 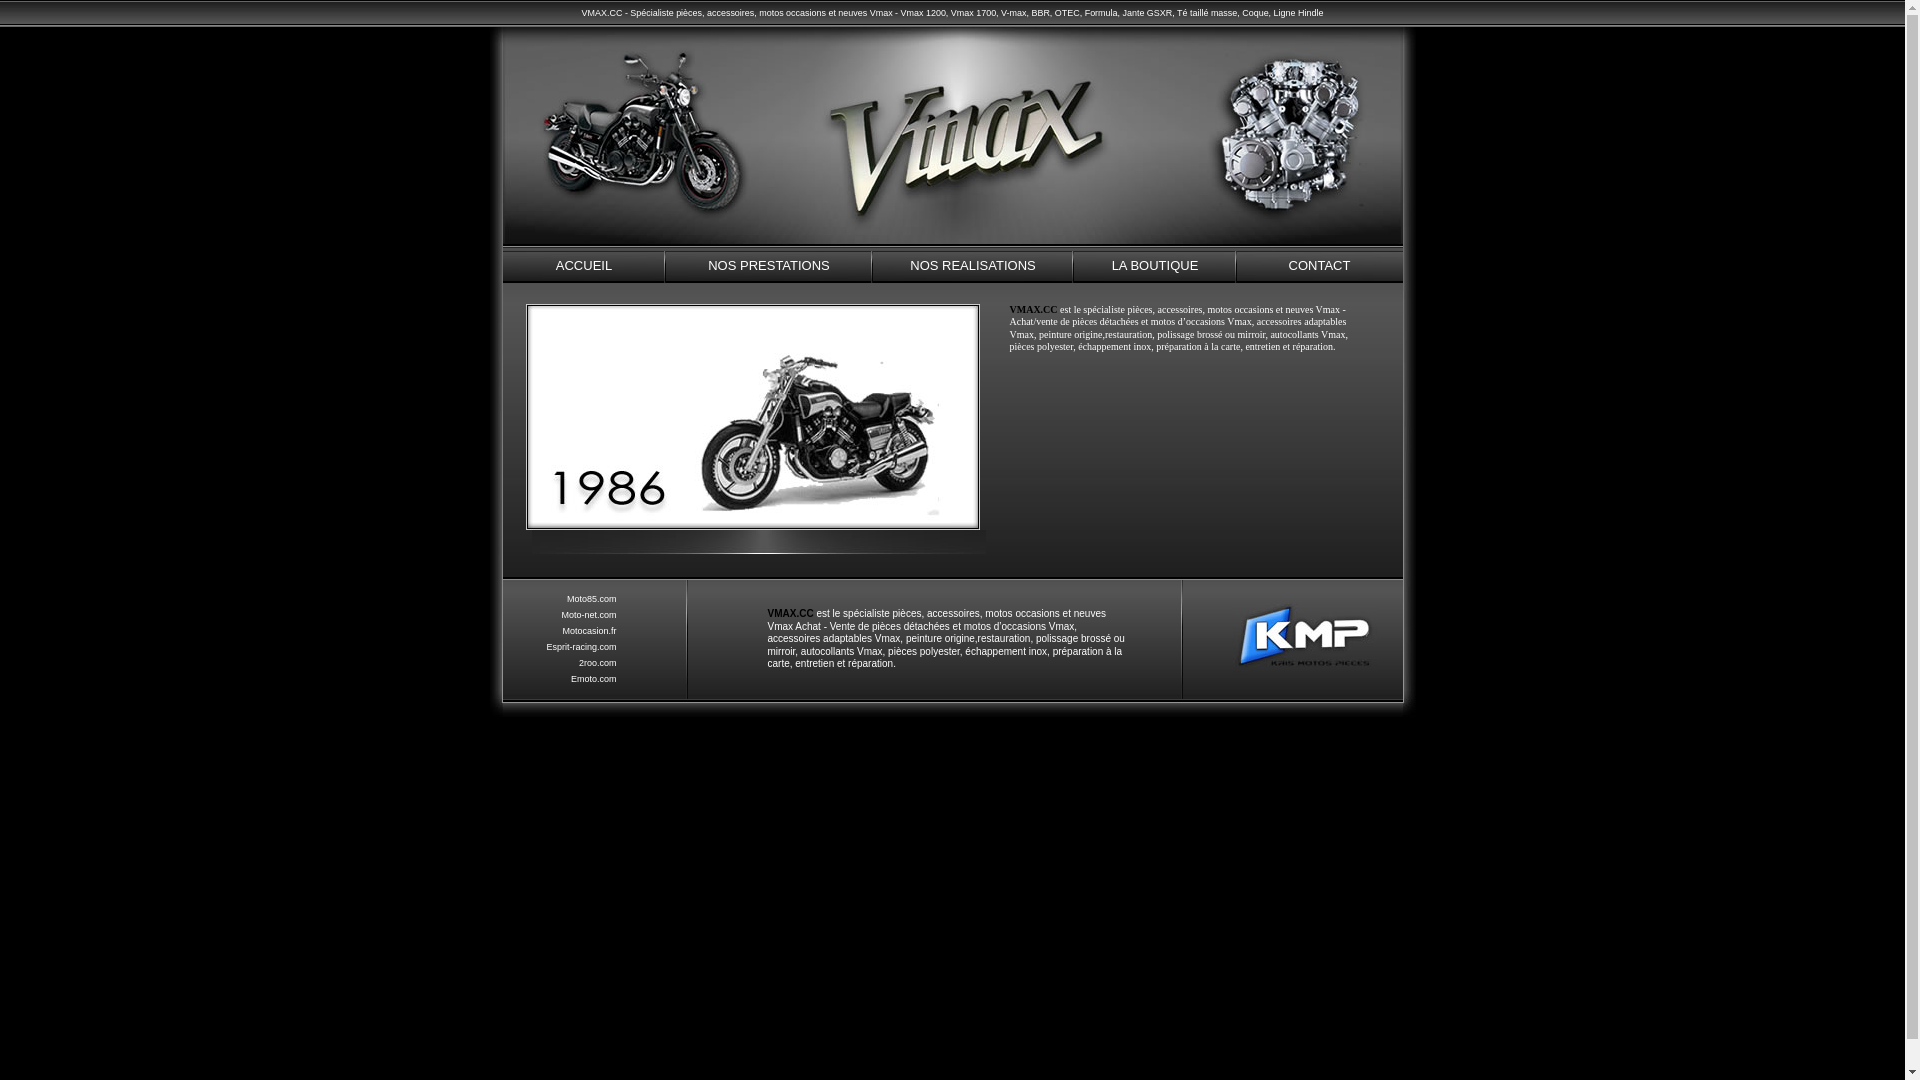 I want to click on ACCUEIL, so click(x=584, y=267).